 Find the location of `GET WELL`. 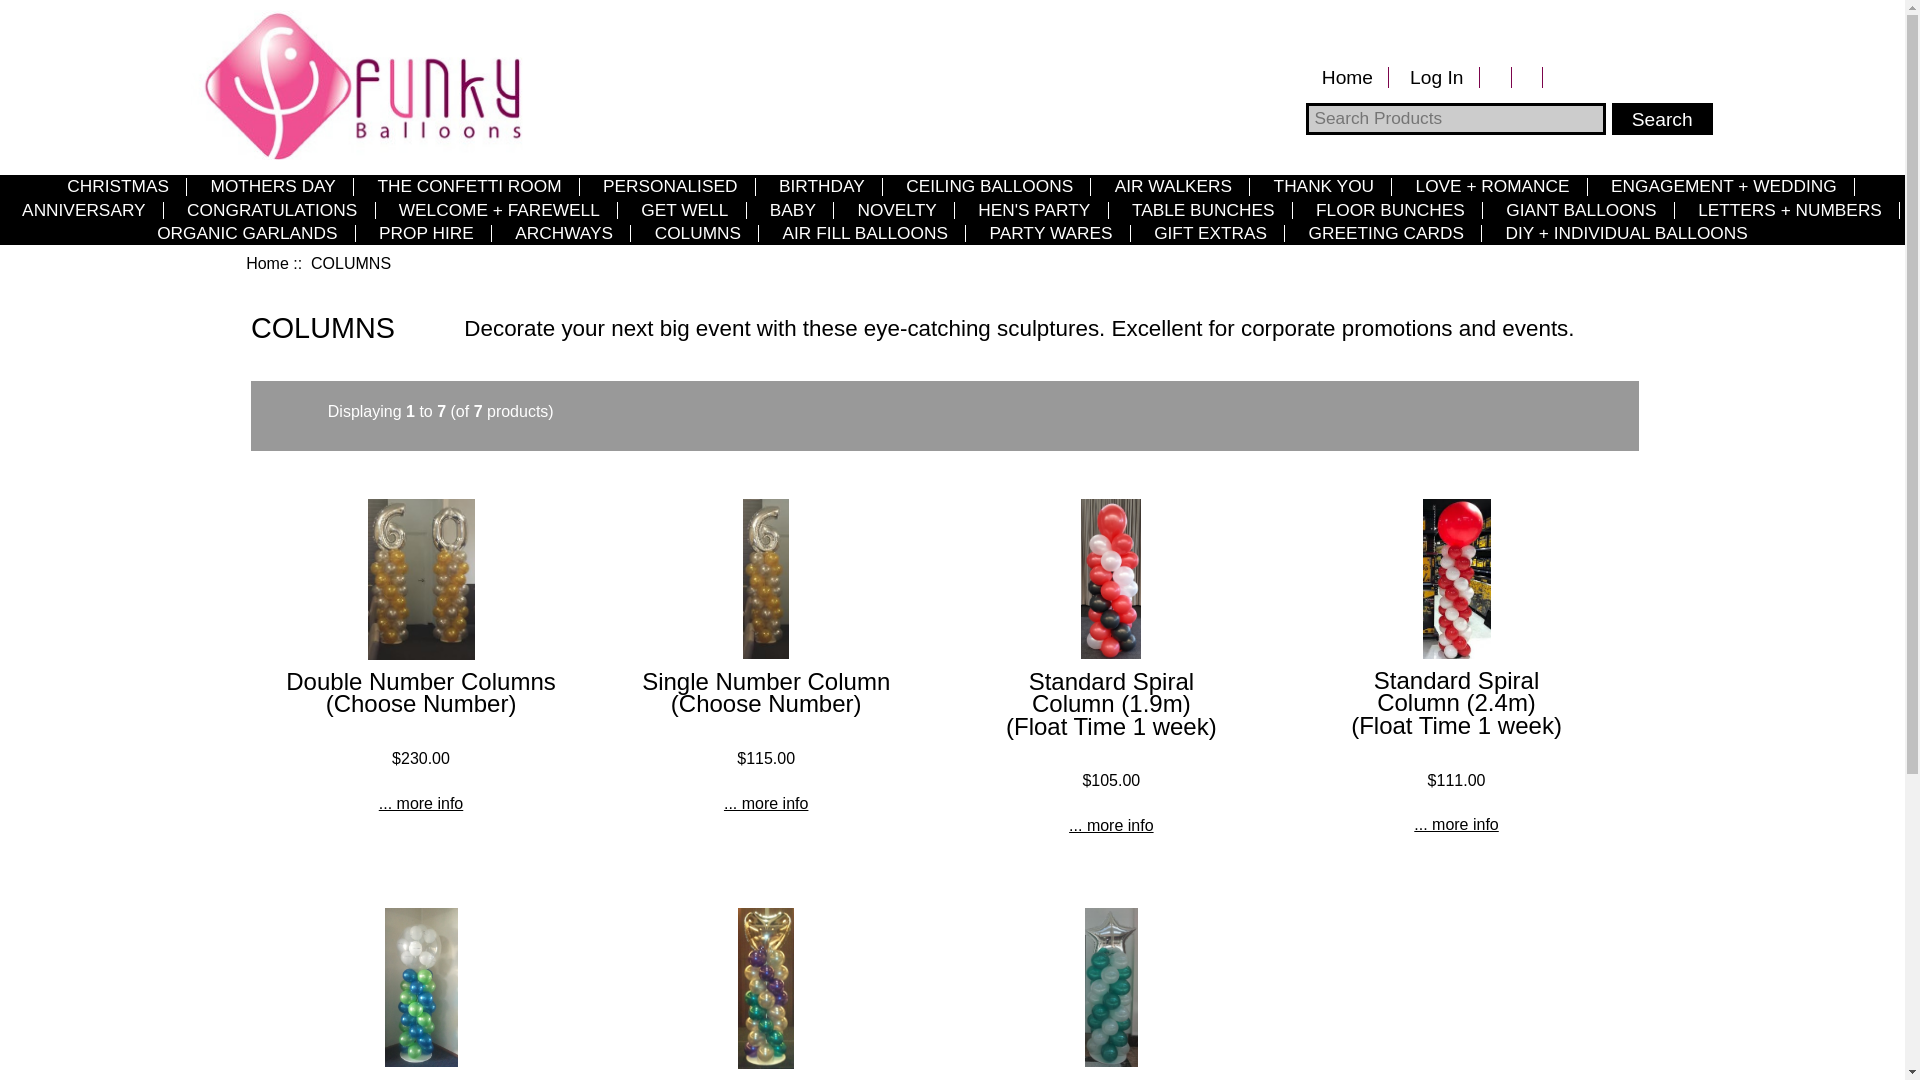

GET WELL is located at coordinates (685, 210).